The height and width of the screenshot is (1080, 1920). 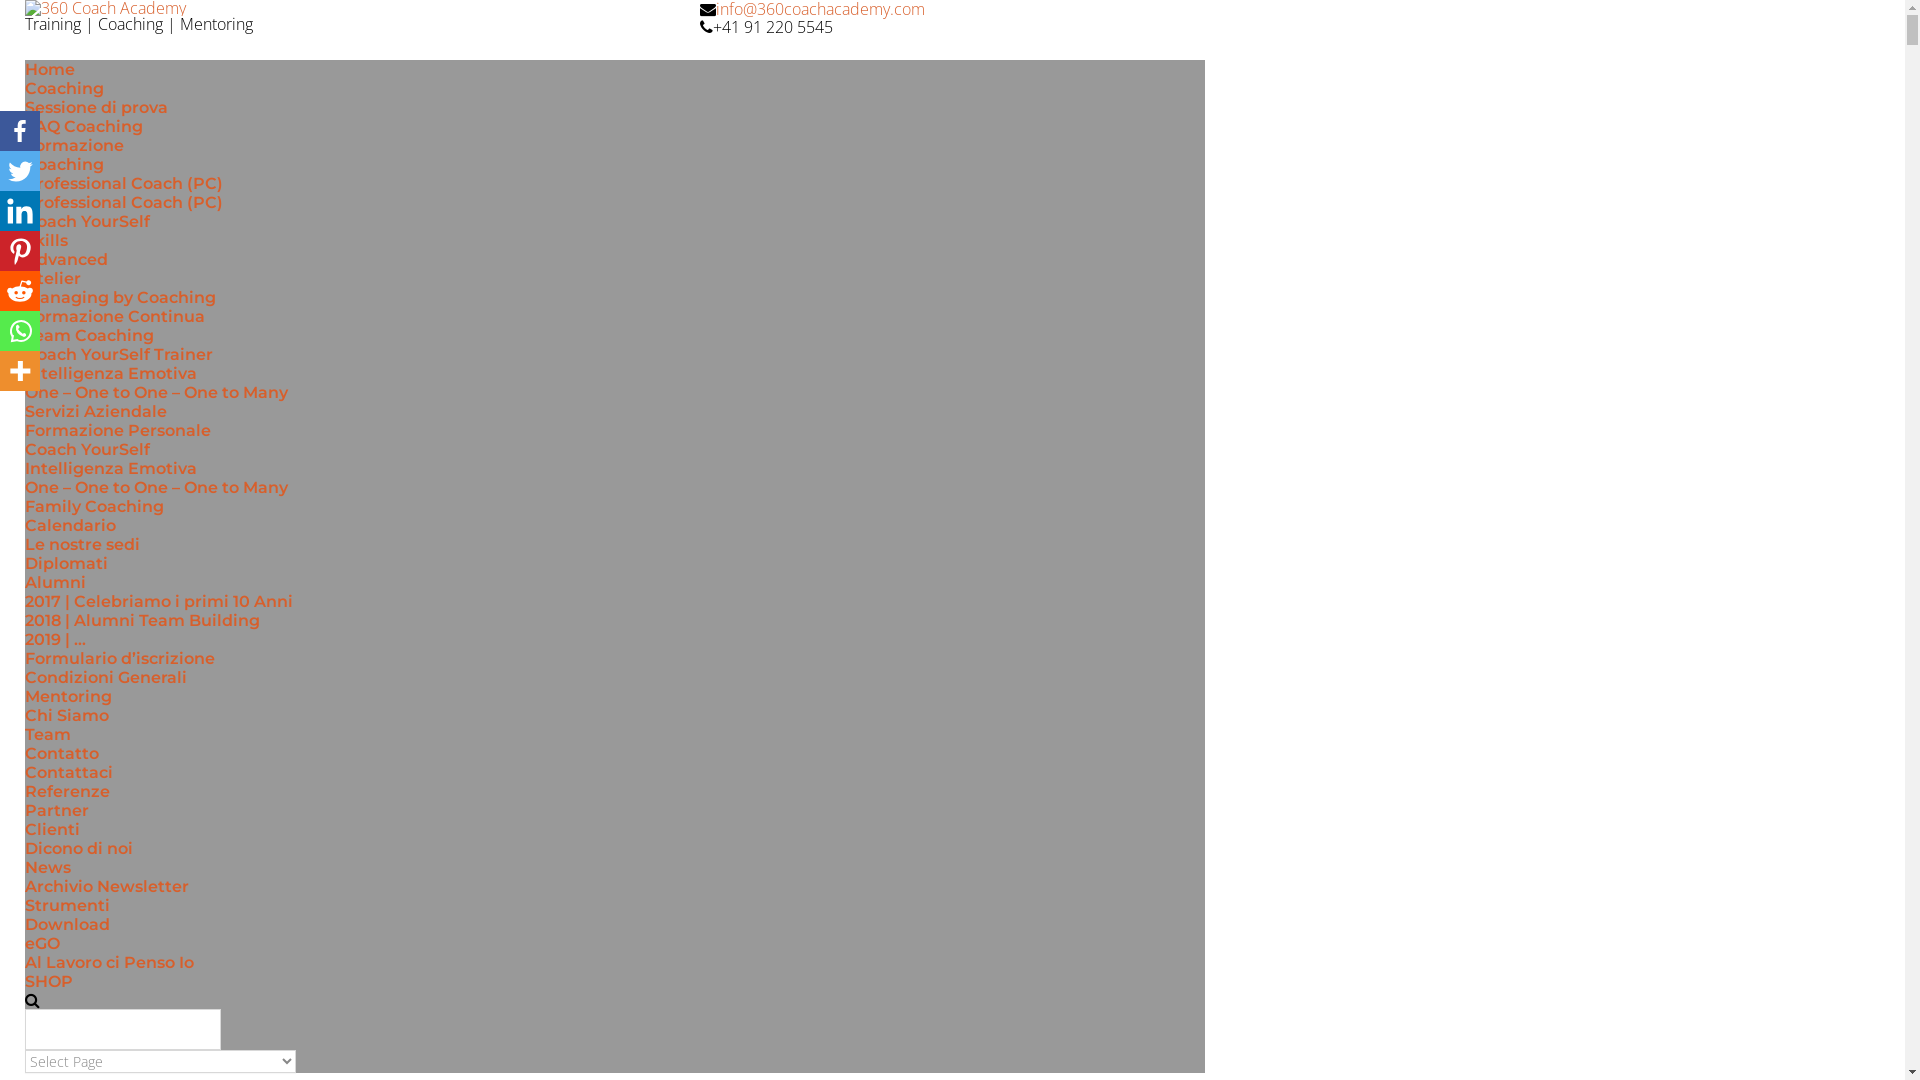 I want to click on Formazione, so click(x=74, y=146).